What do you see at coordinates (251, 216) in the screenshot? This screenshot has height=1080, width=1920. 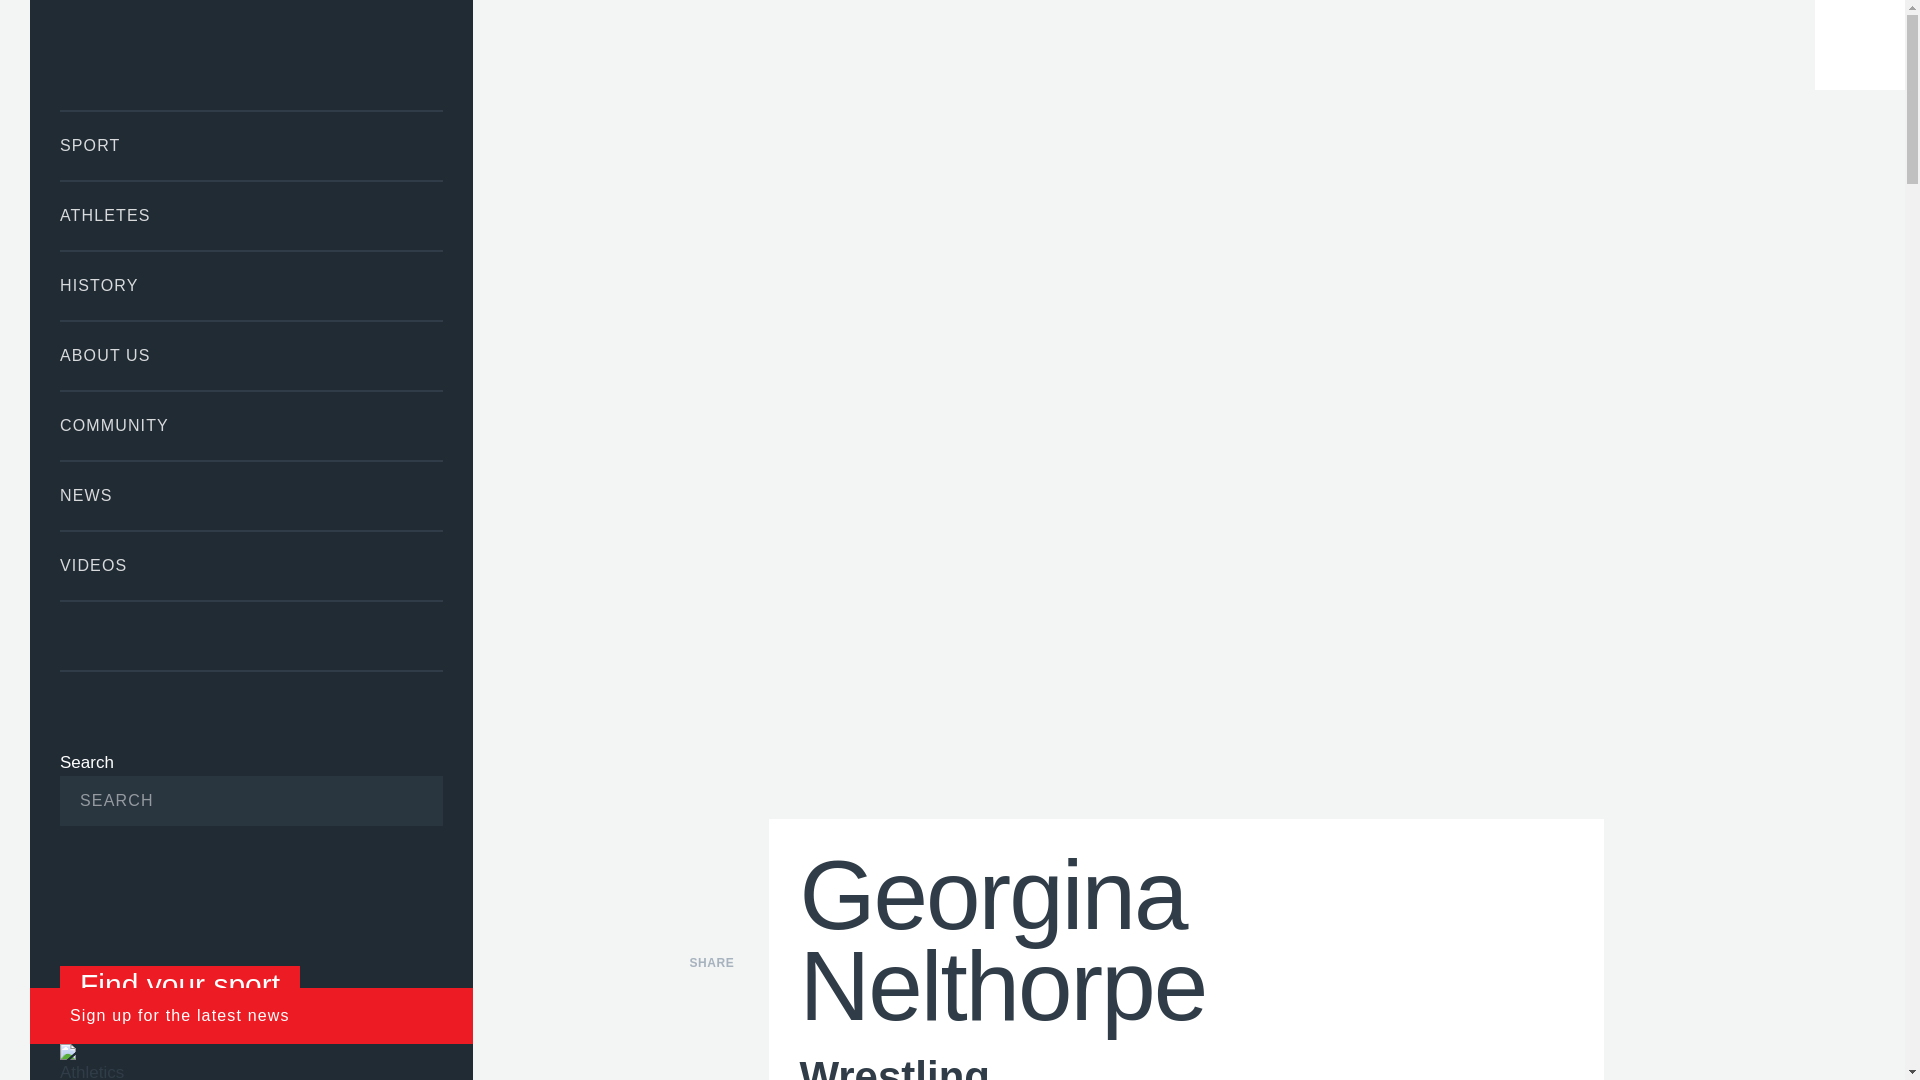 I see `ATHLETES` at bounding box center [251, 216].